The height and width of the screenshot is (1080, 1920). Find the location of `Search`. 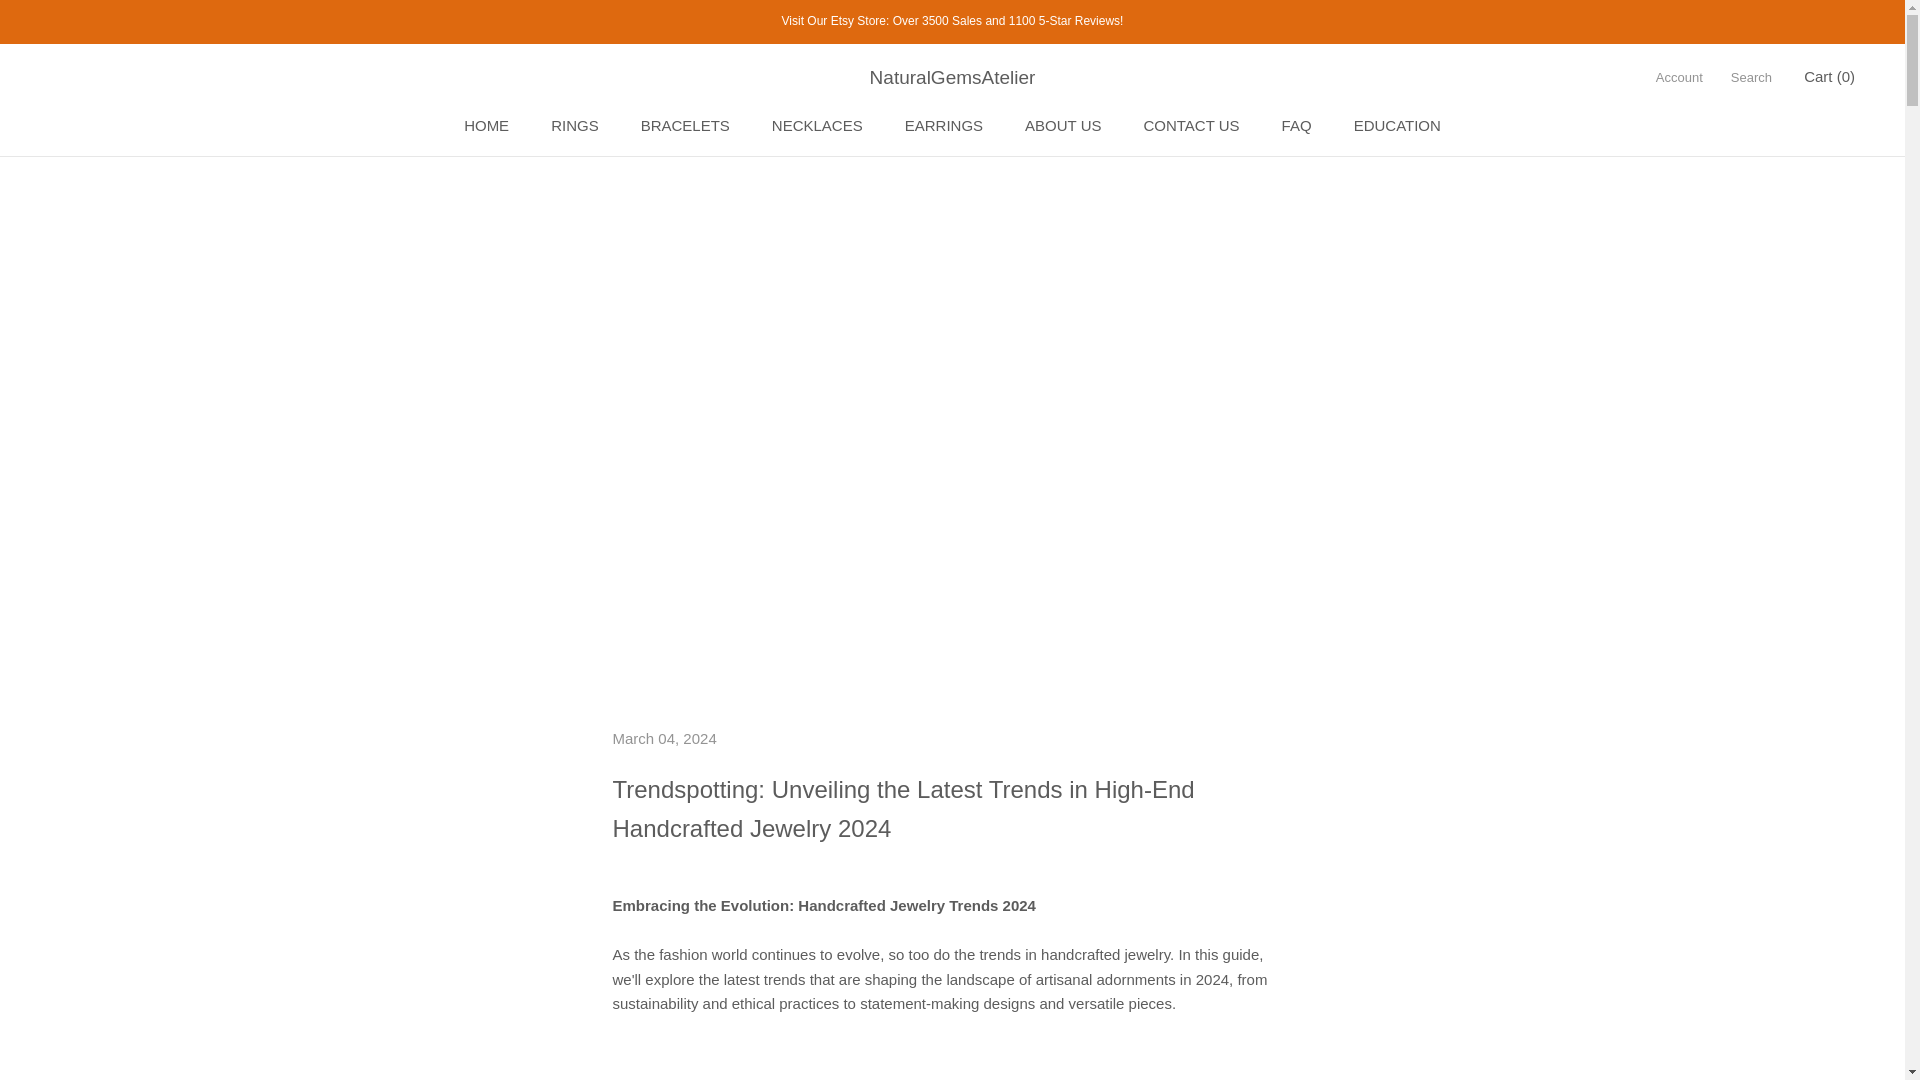

Search is located at coordinates (944, 124).